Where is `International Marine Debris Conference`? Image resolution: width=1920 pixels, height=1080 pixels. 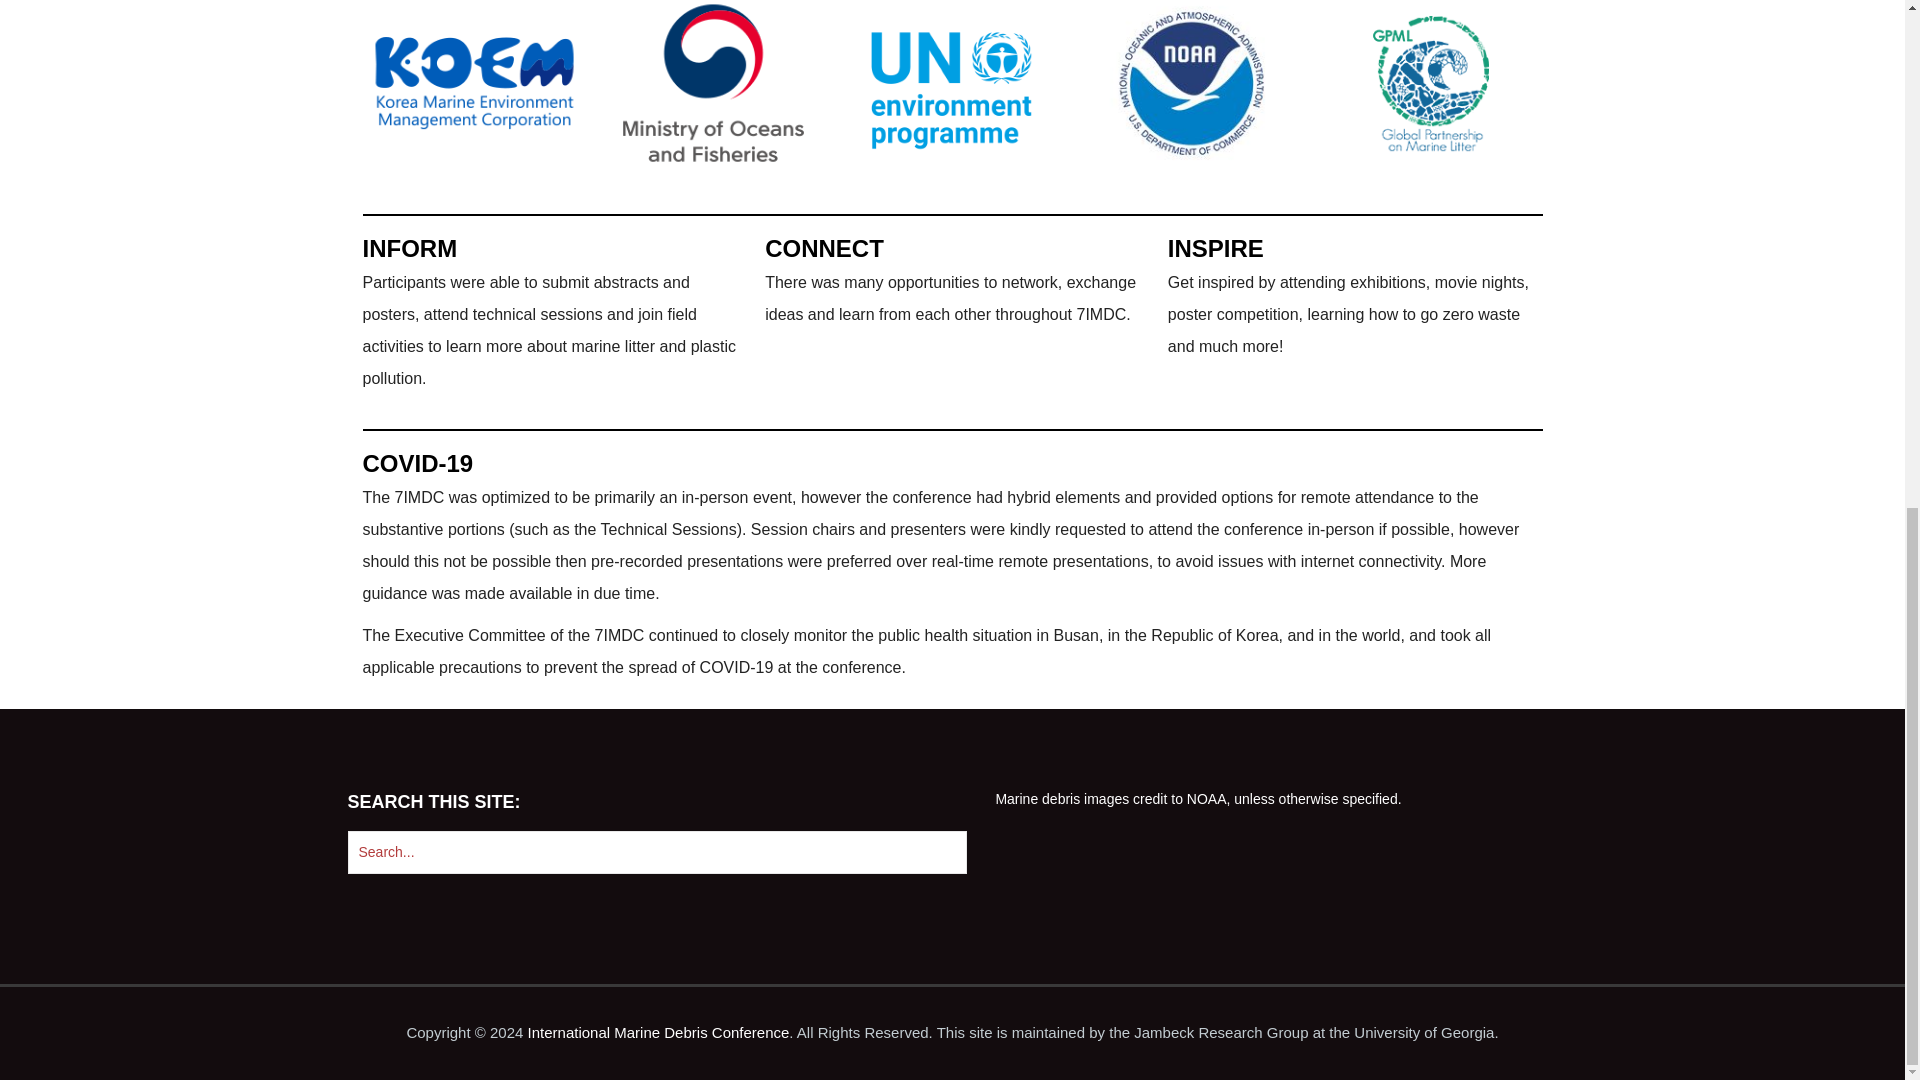 International Marine Debris Conference is located at coordinates (658, 1032).